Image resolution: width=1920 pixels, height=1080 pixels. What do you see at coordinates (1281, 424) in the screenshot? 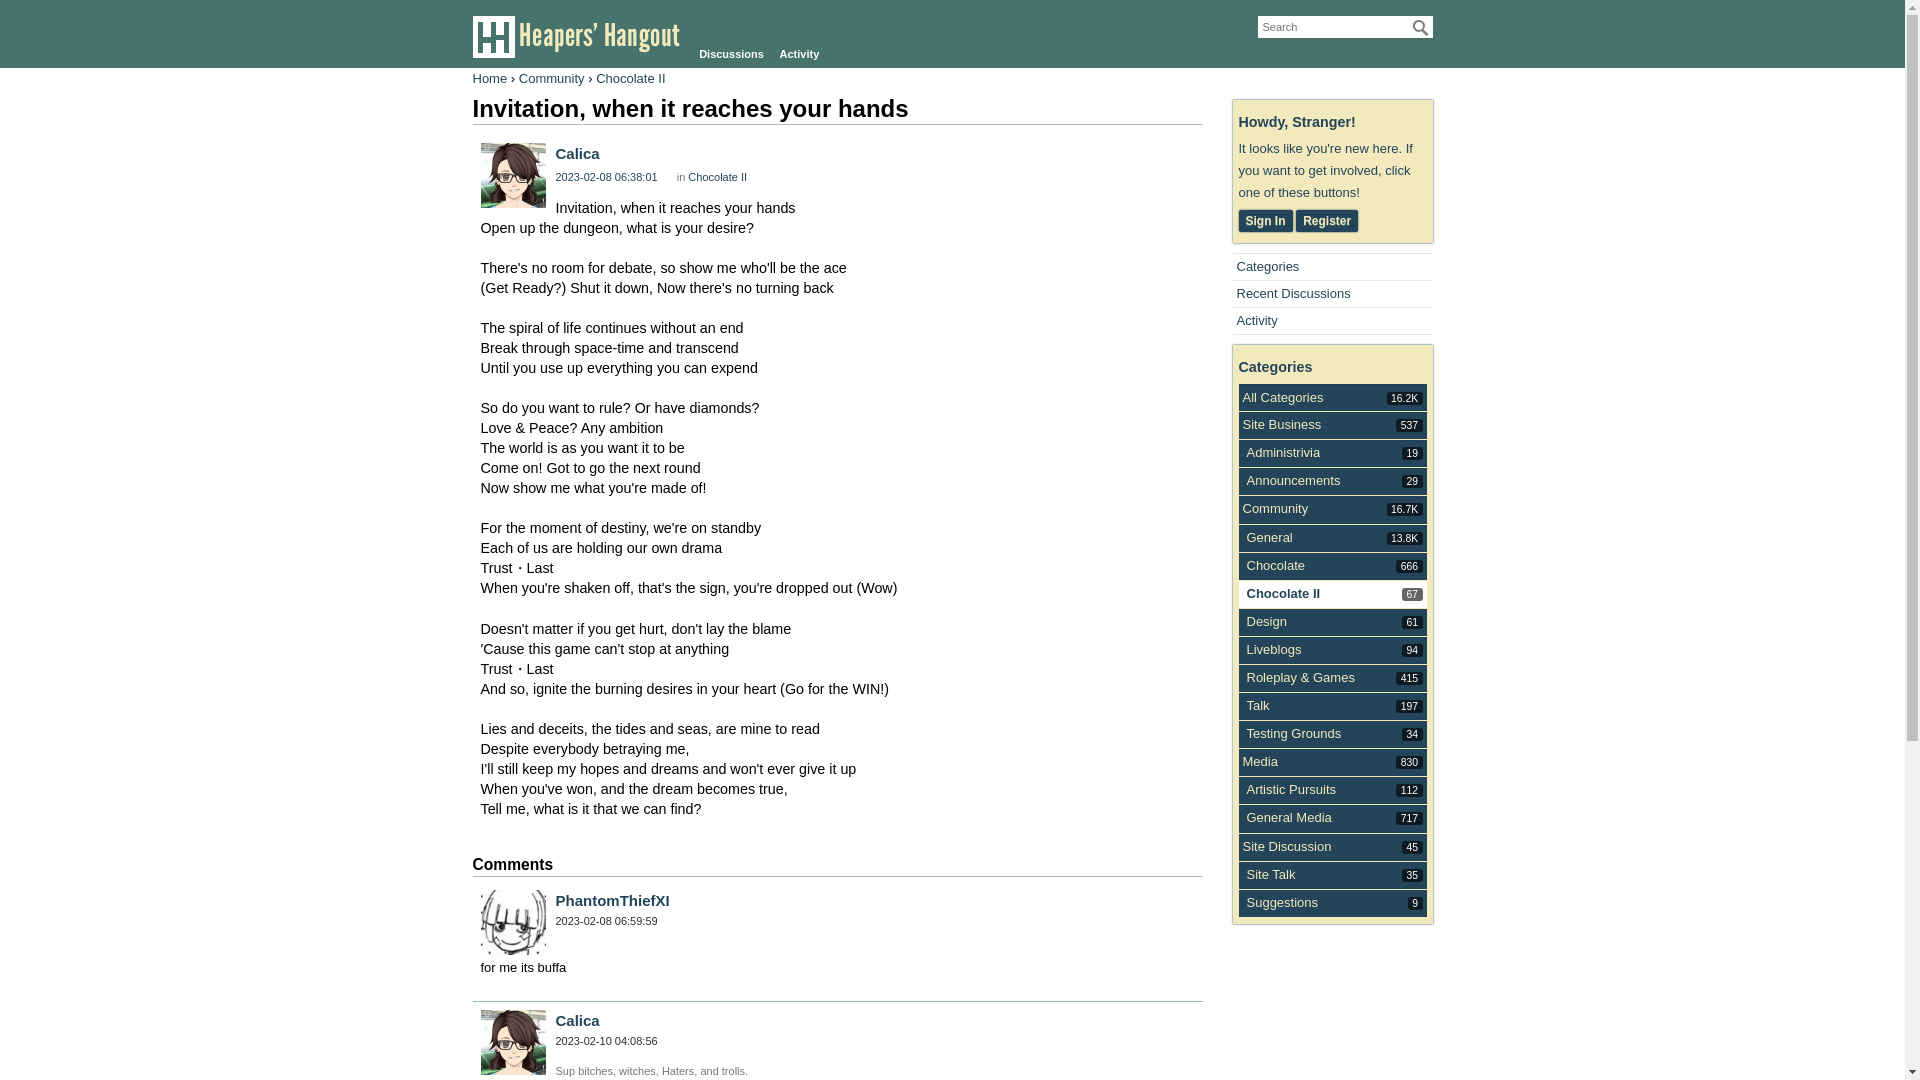
I see `67 discussions` at bounding box center [1281, 424].